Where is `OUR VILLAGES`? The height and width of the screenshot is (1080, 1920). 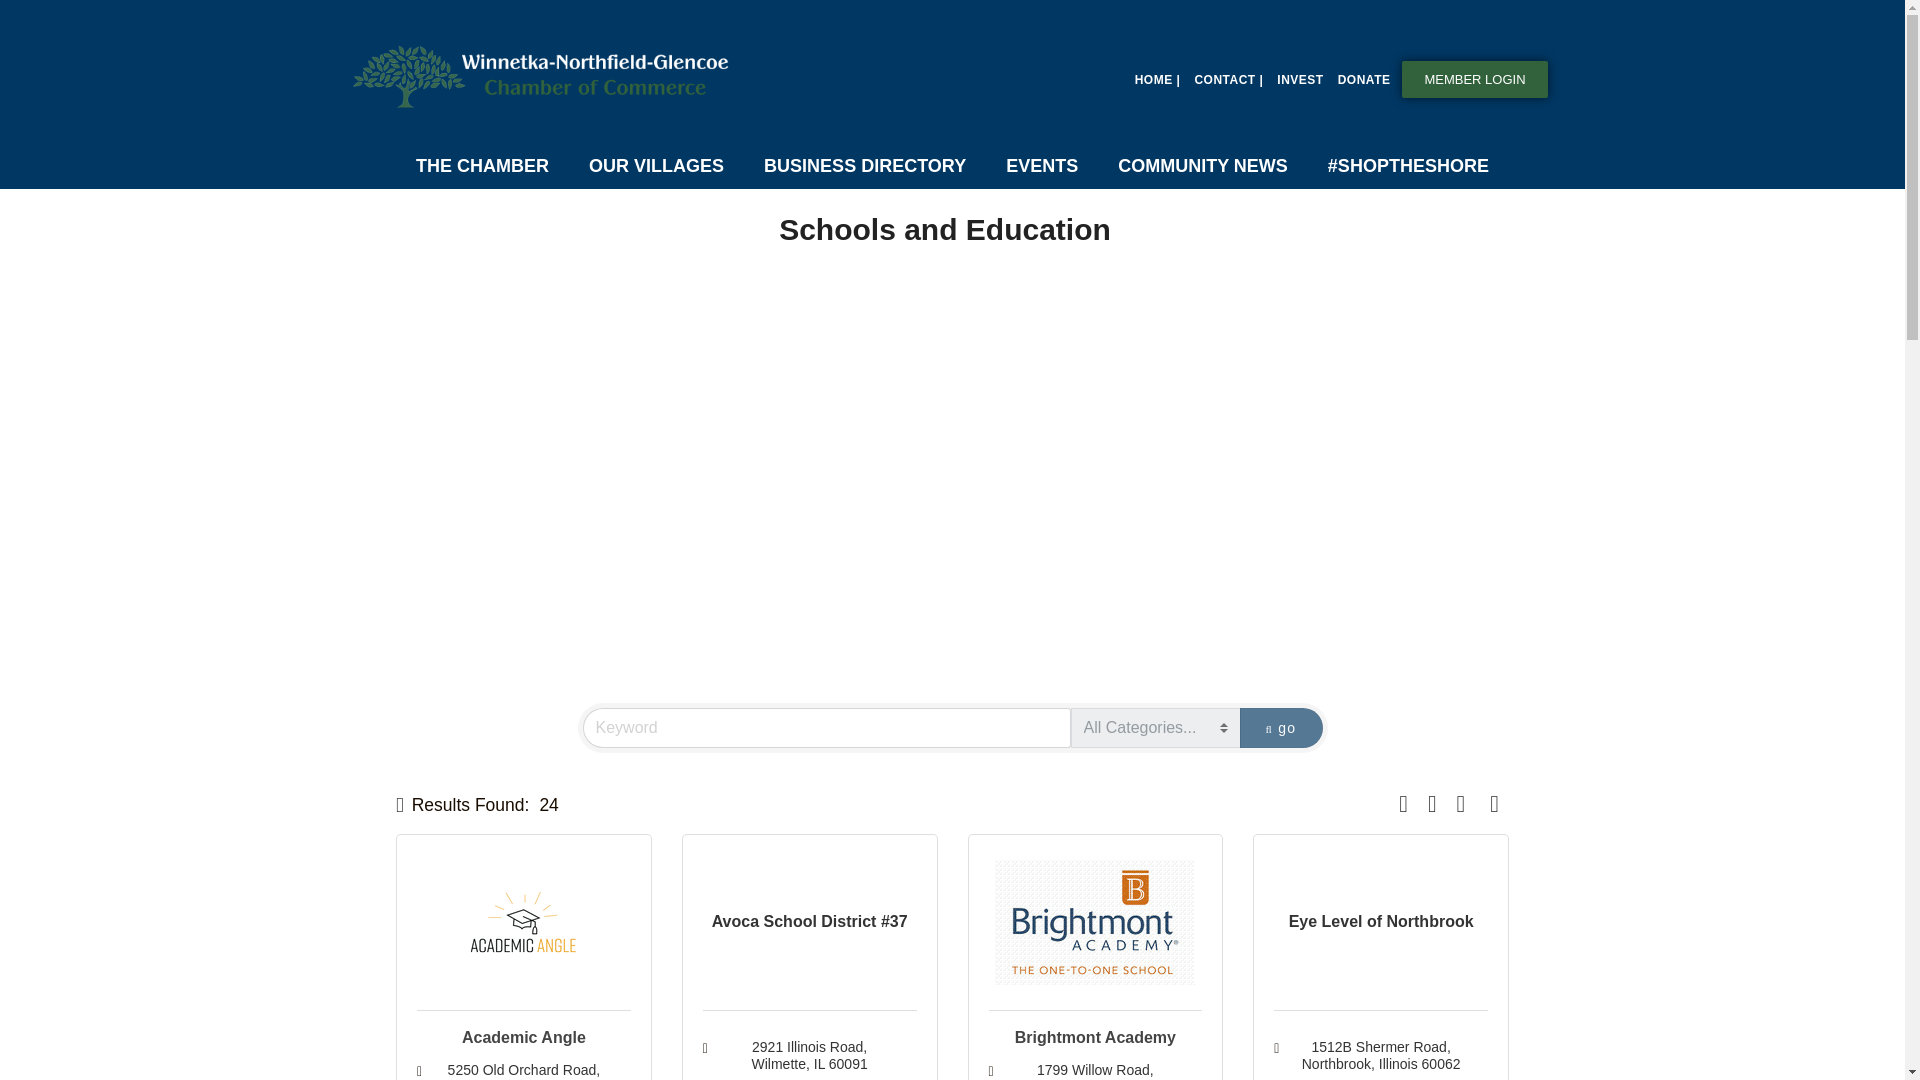
OUR VILLAGES is located at coordinates (656, 166).